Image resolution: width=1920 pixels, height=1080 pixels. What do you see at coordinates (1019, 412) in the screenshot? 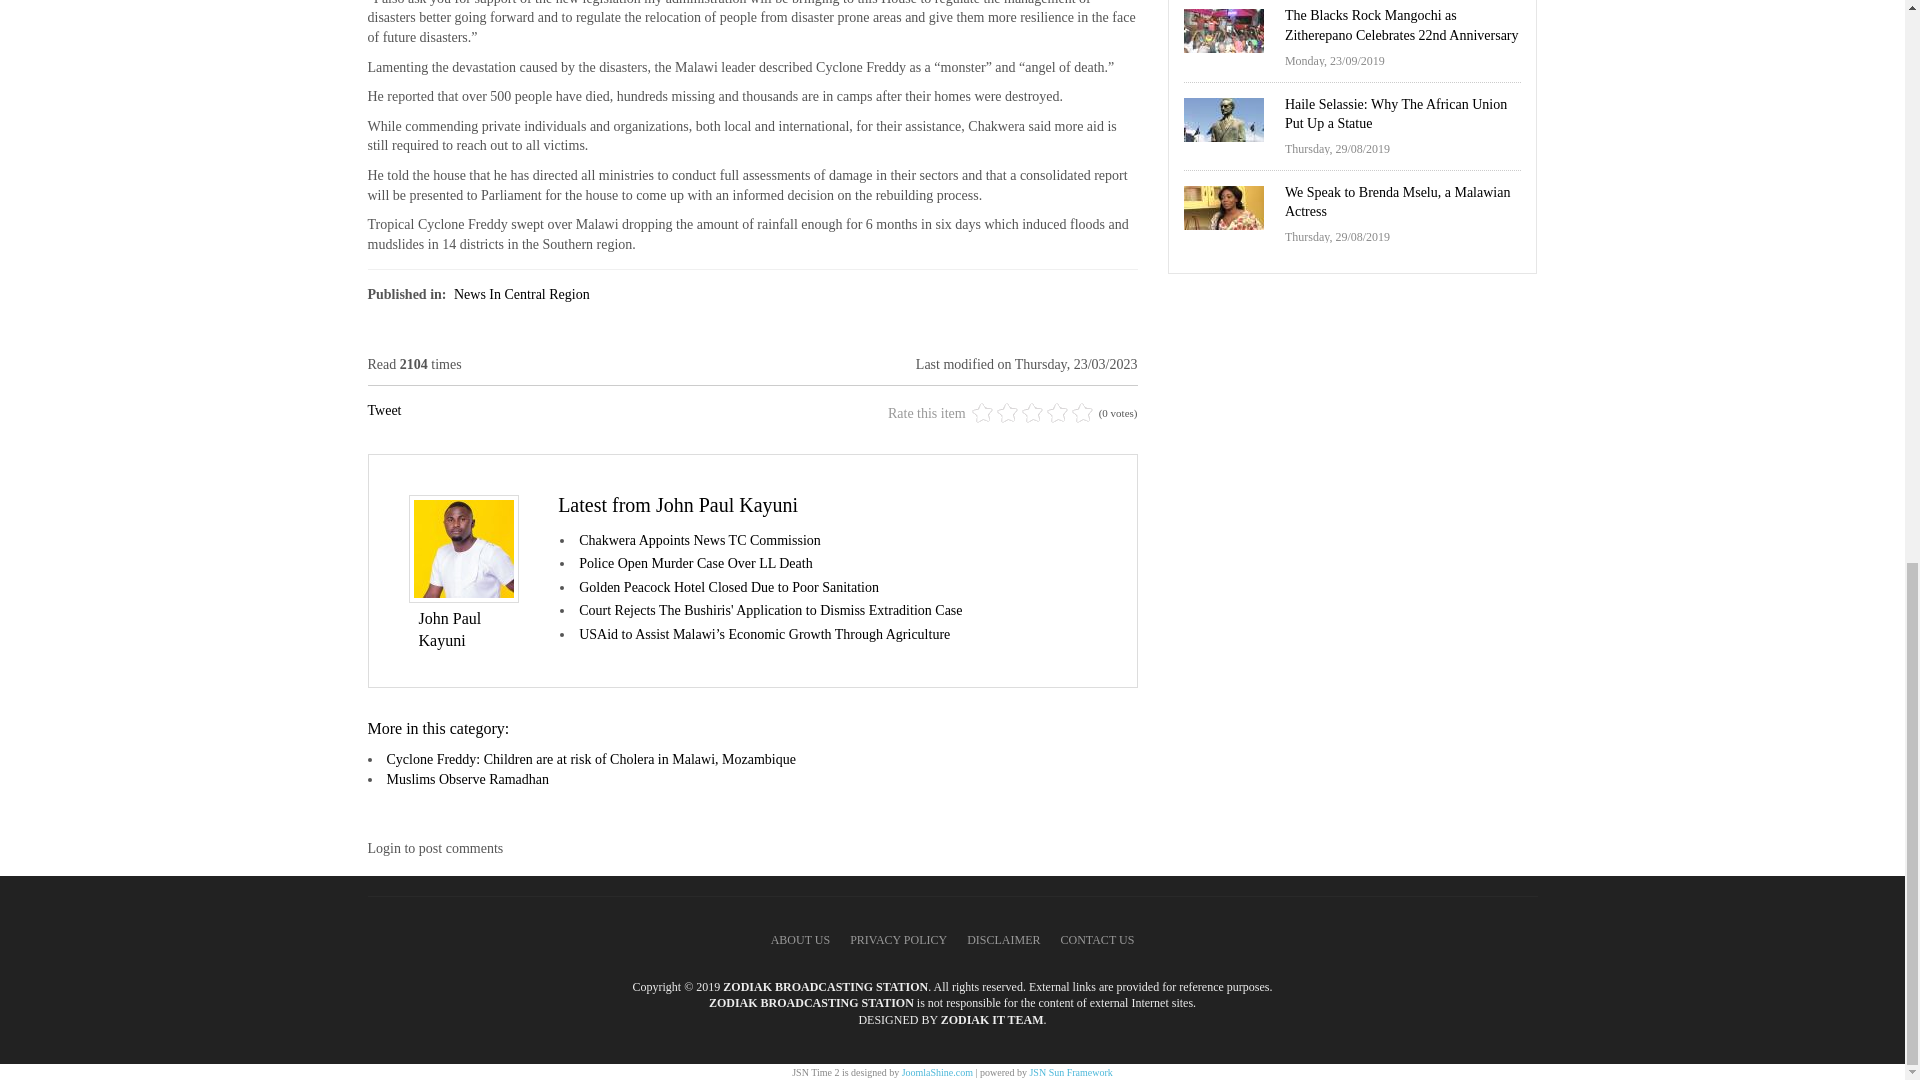
I see `4 stars out of 5` at bounding box center [1019, 412].